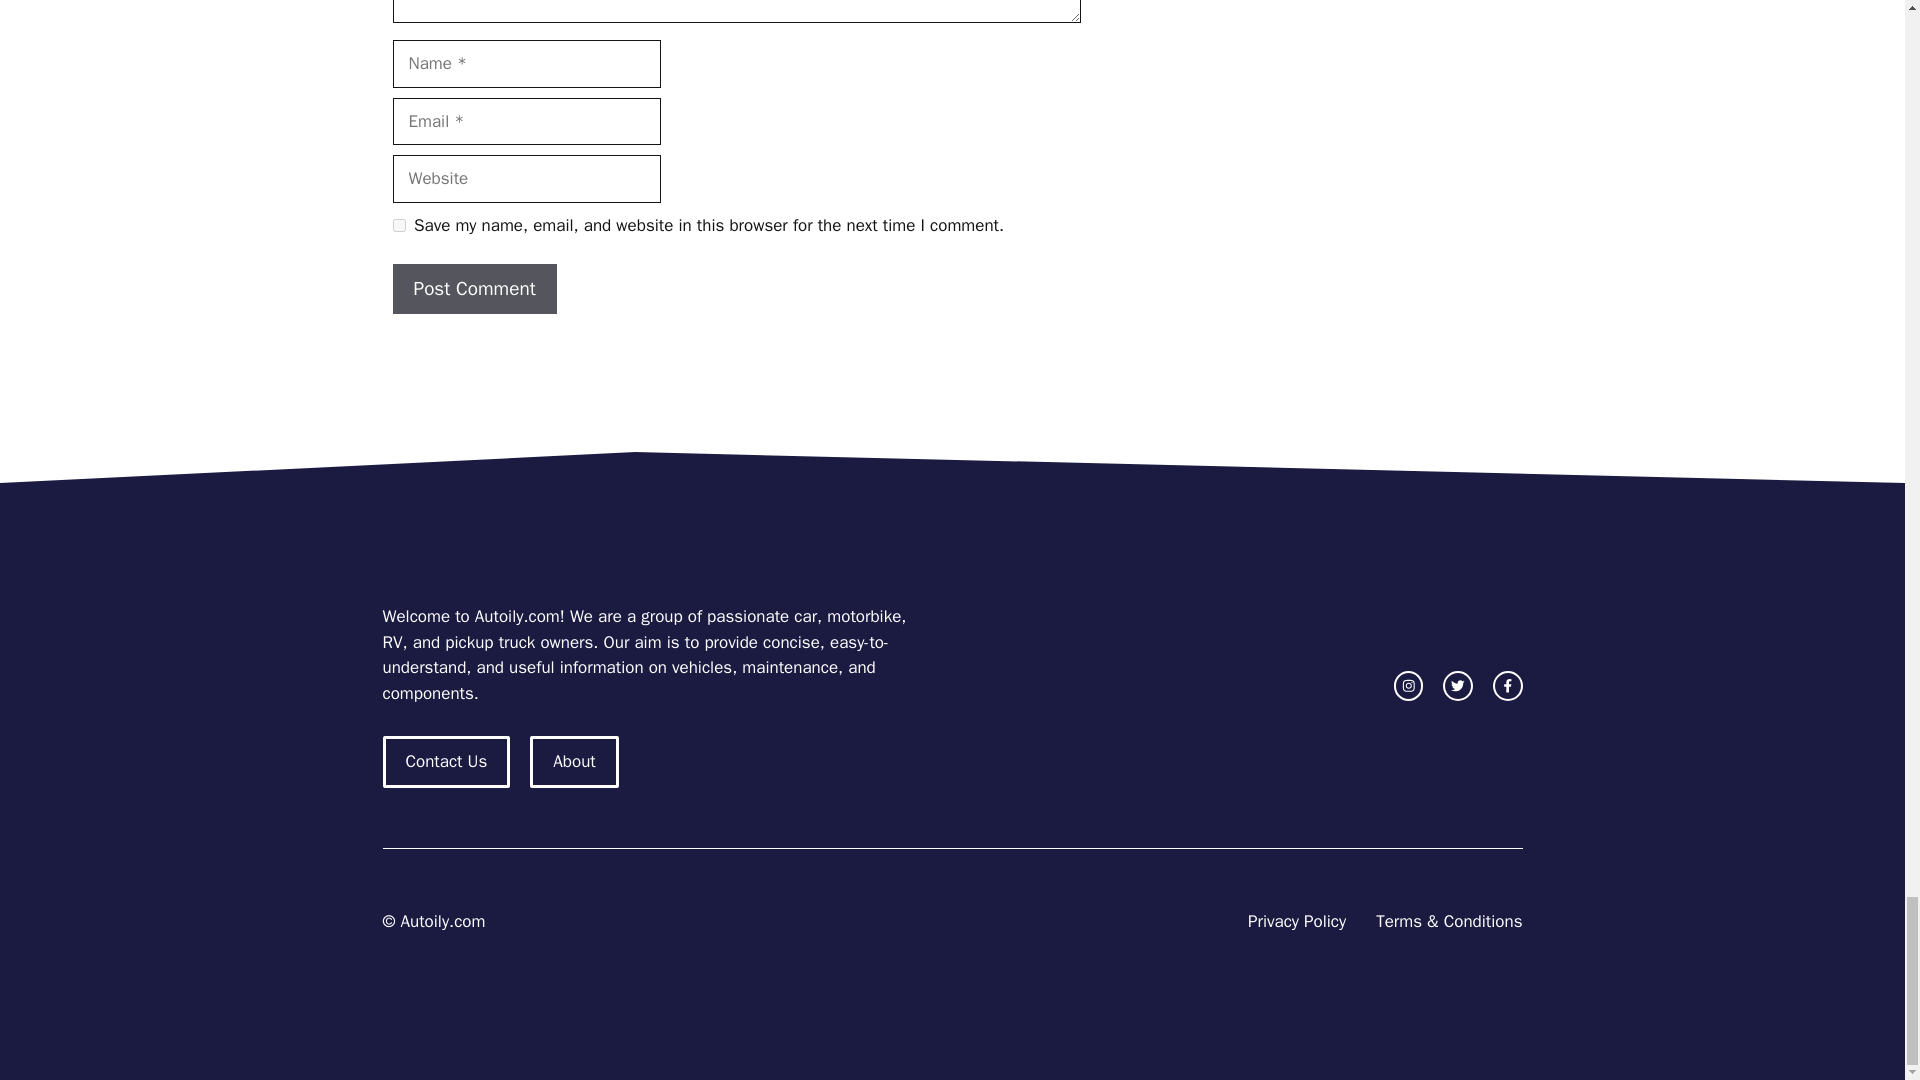  Describe the element at coordinates (474, 289) in the screenshot. I see `Post Comment` at that location.